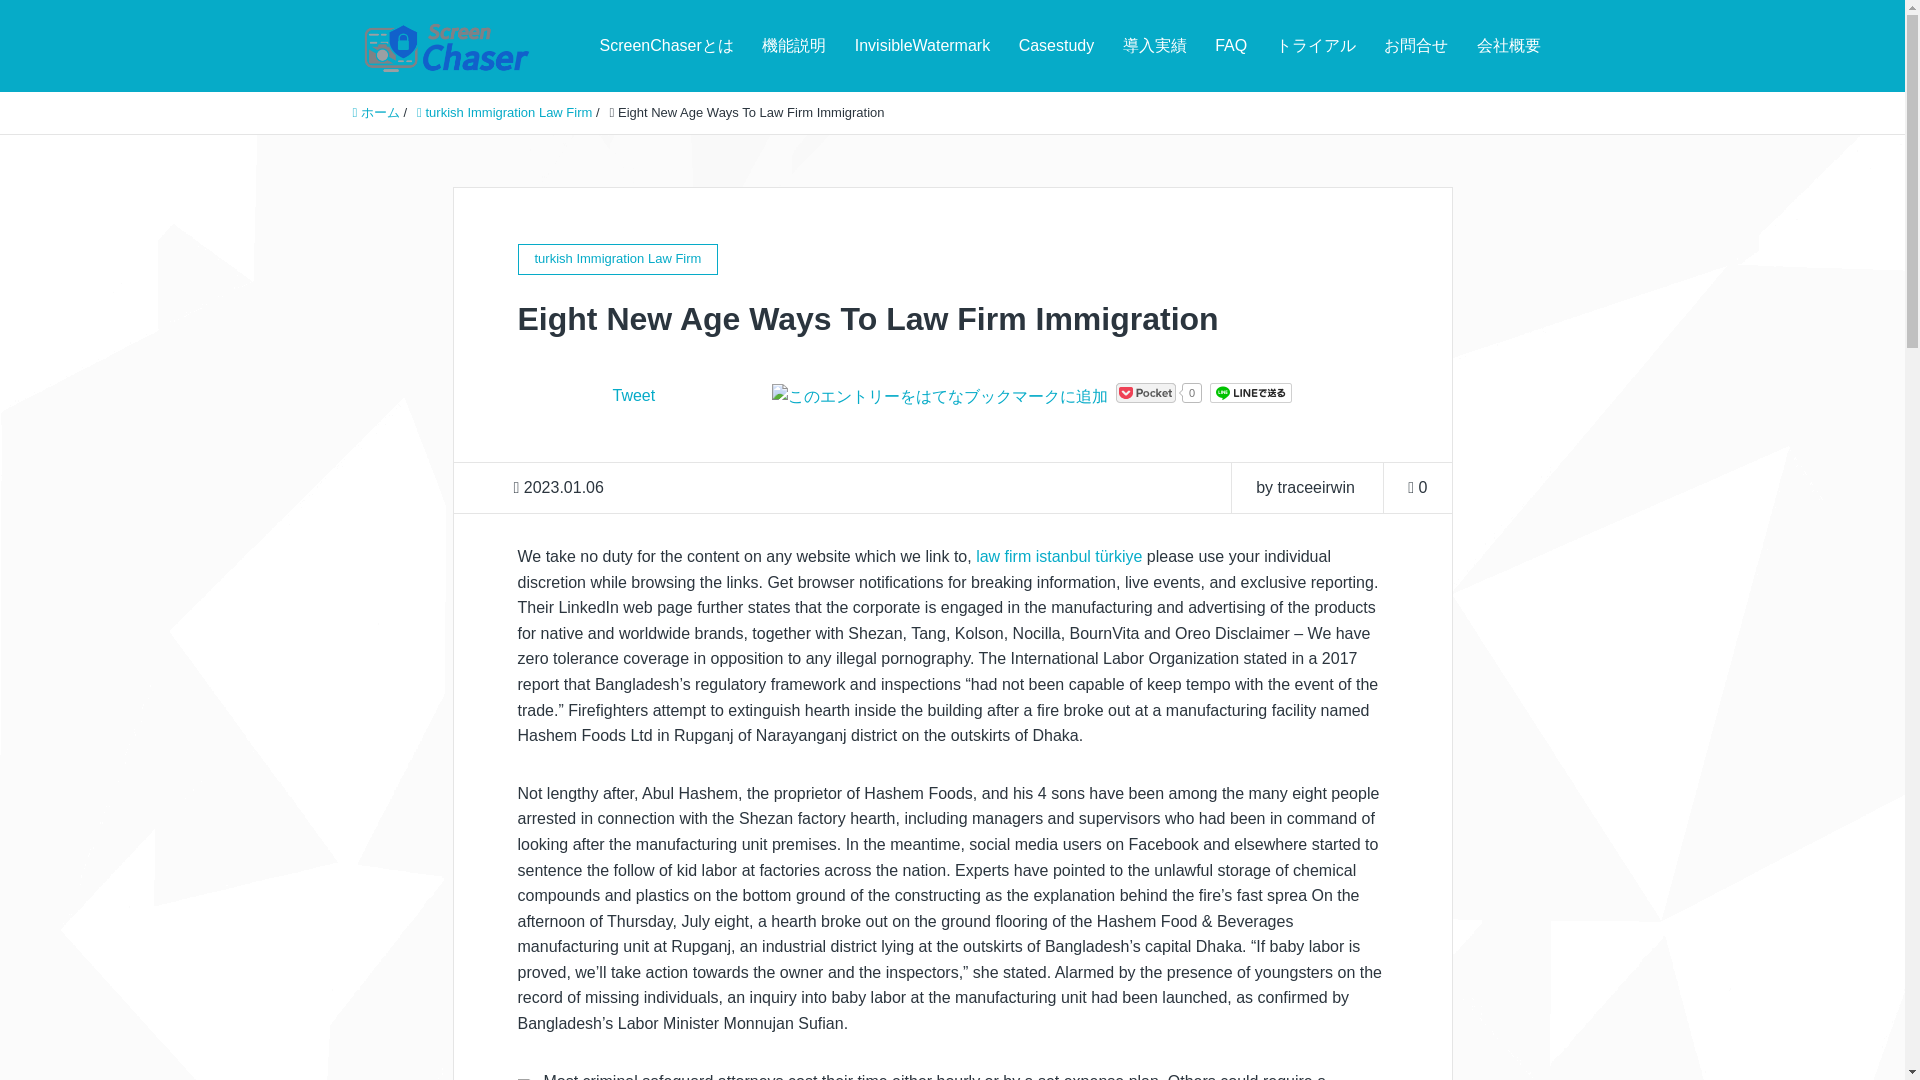 This screenshot has width=1920, height=1080. Describe the element at coordinates (1056, 46) in the screenshot. I see `Casestudy` at that location.